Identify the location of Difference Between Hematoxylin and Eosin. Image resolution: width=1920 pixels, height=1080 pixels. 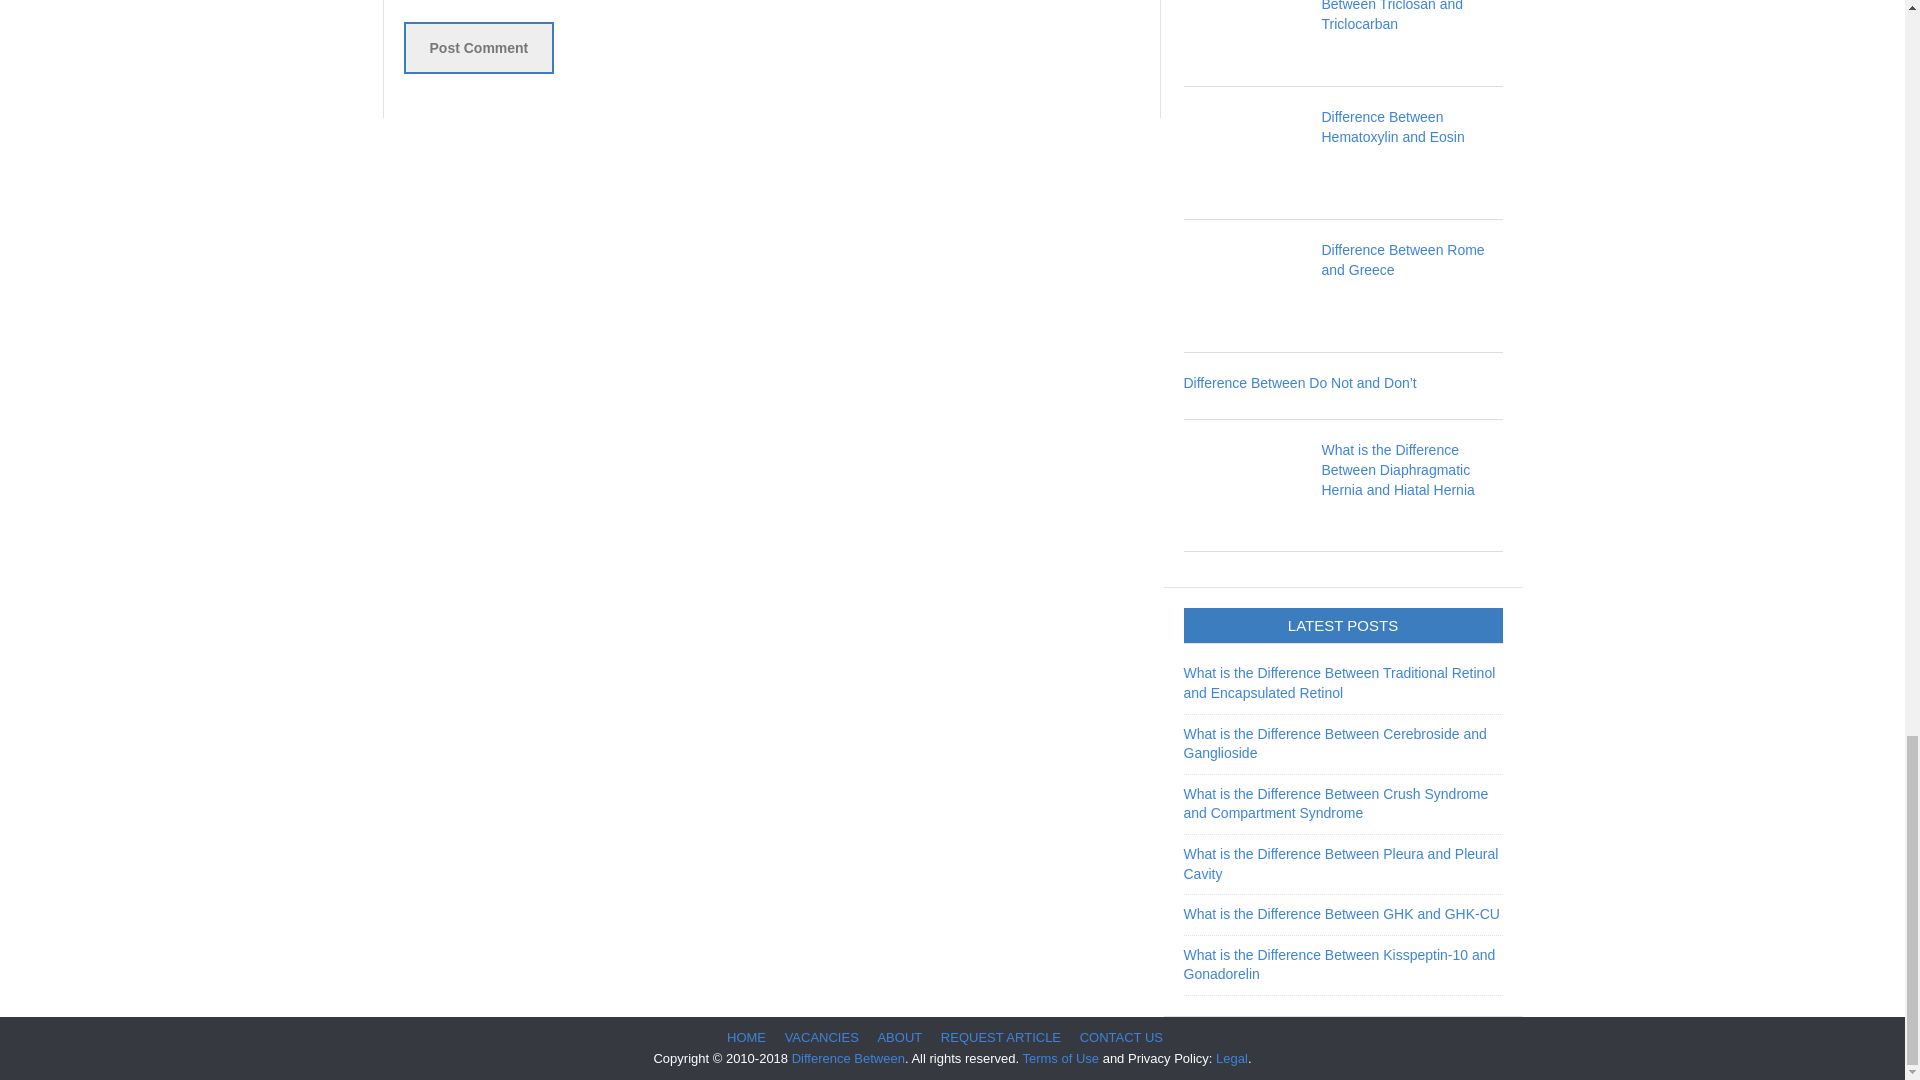
(1393, 126).